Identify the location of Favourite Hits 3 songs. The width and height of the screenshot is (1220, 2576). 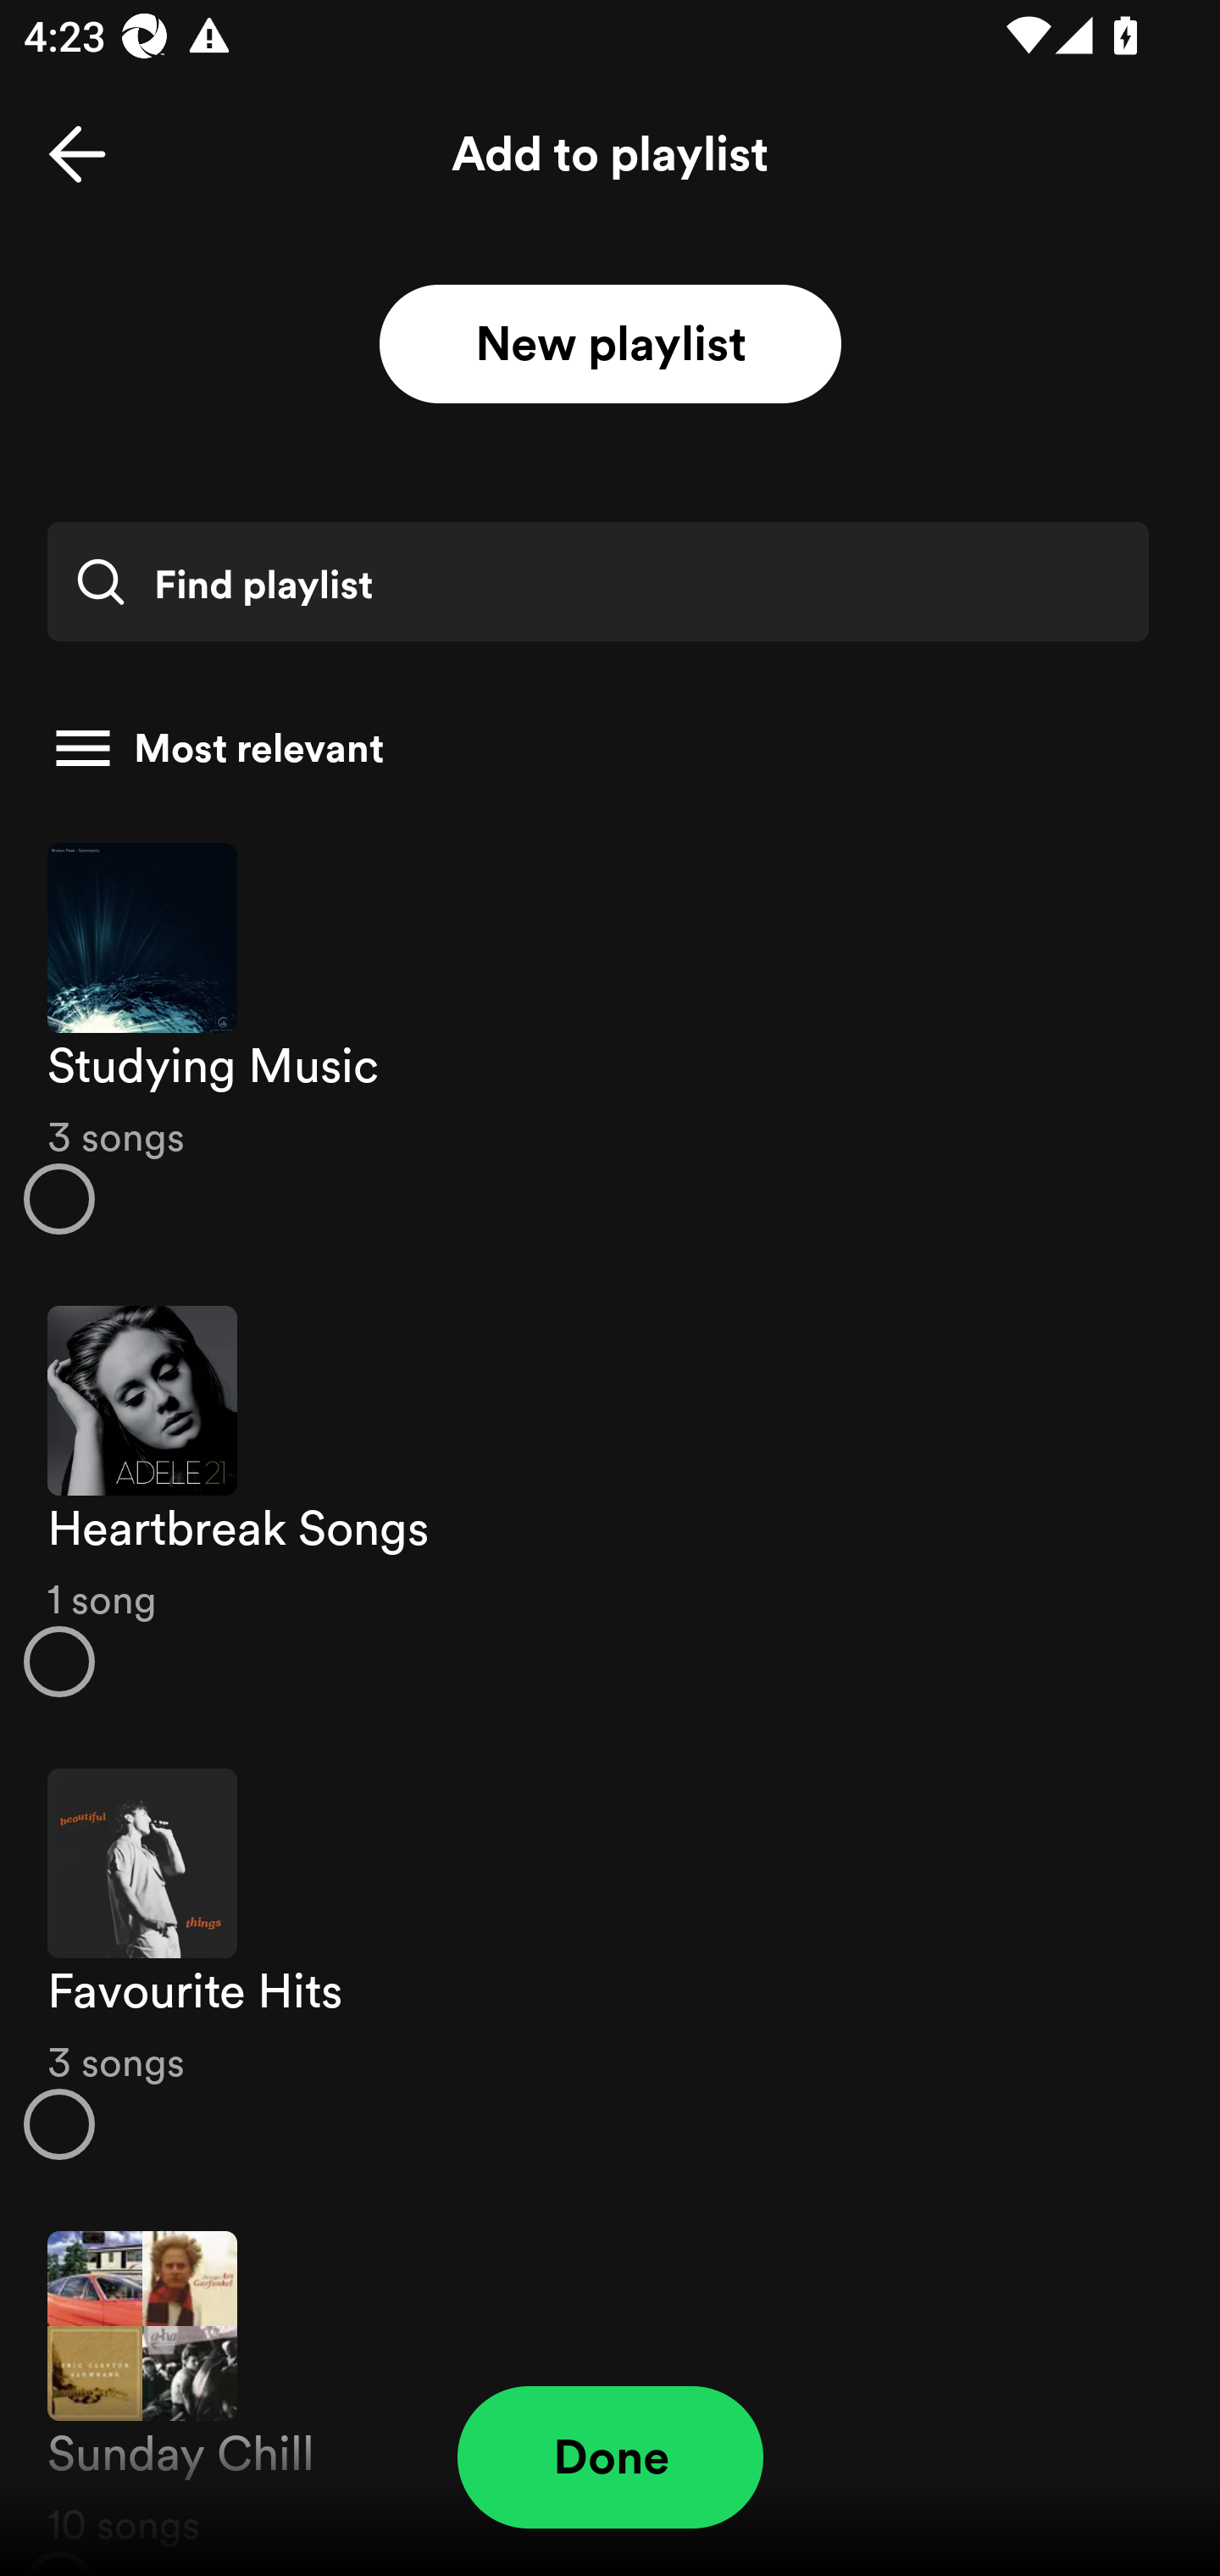
(610, 1964).